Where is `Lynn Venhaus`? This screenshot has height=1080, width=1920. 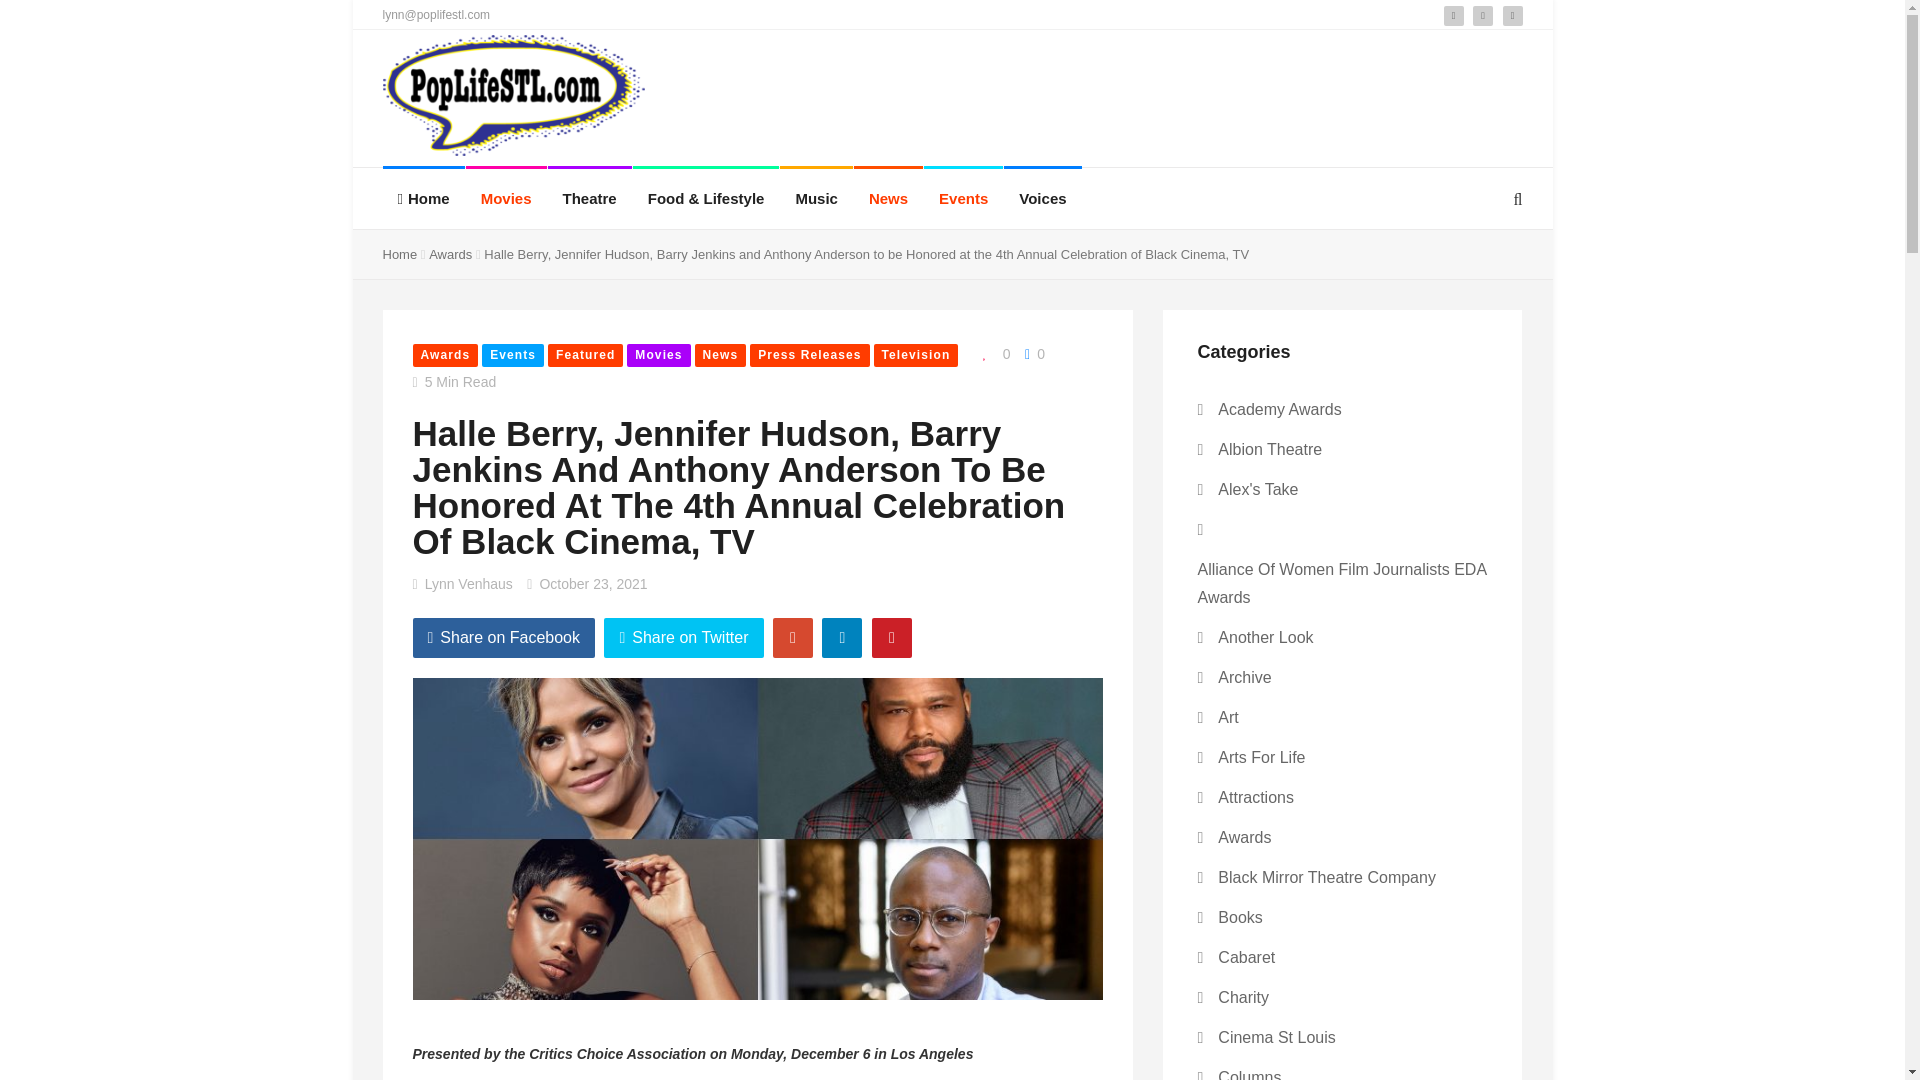
Lynn Venhaus is located at coordinates (468, 583).